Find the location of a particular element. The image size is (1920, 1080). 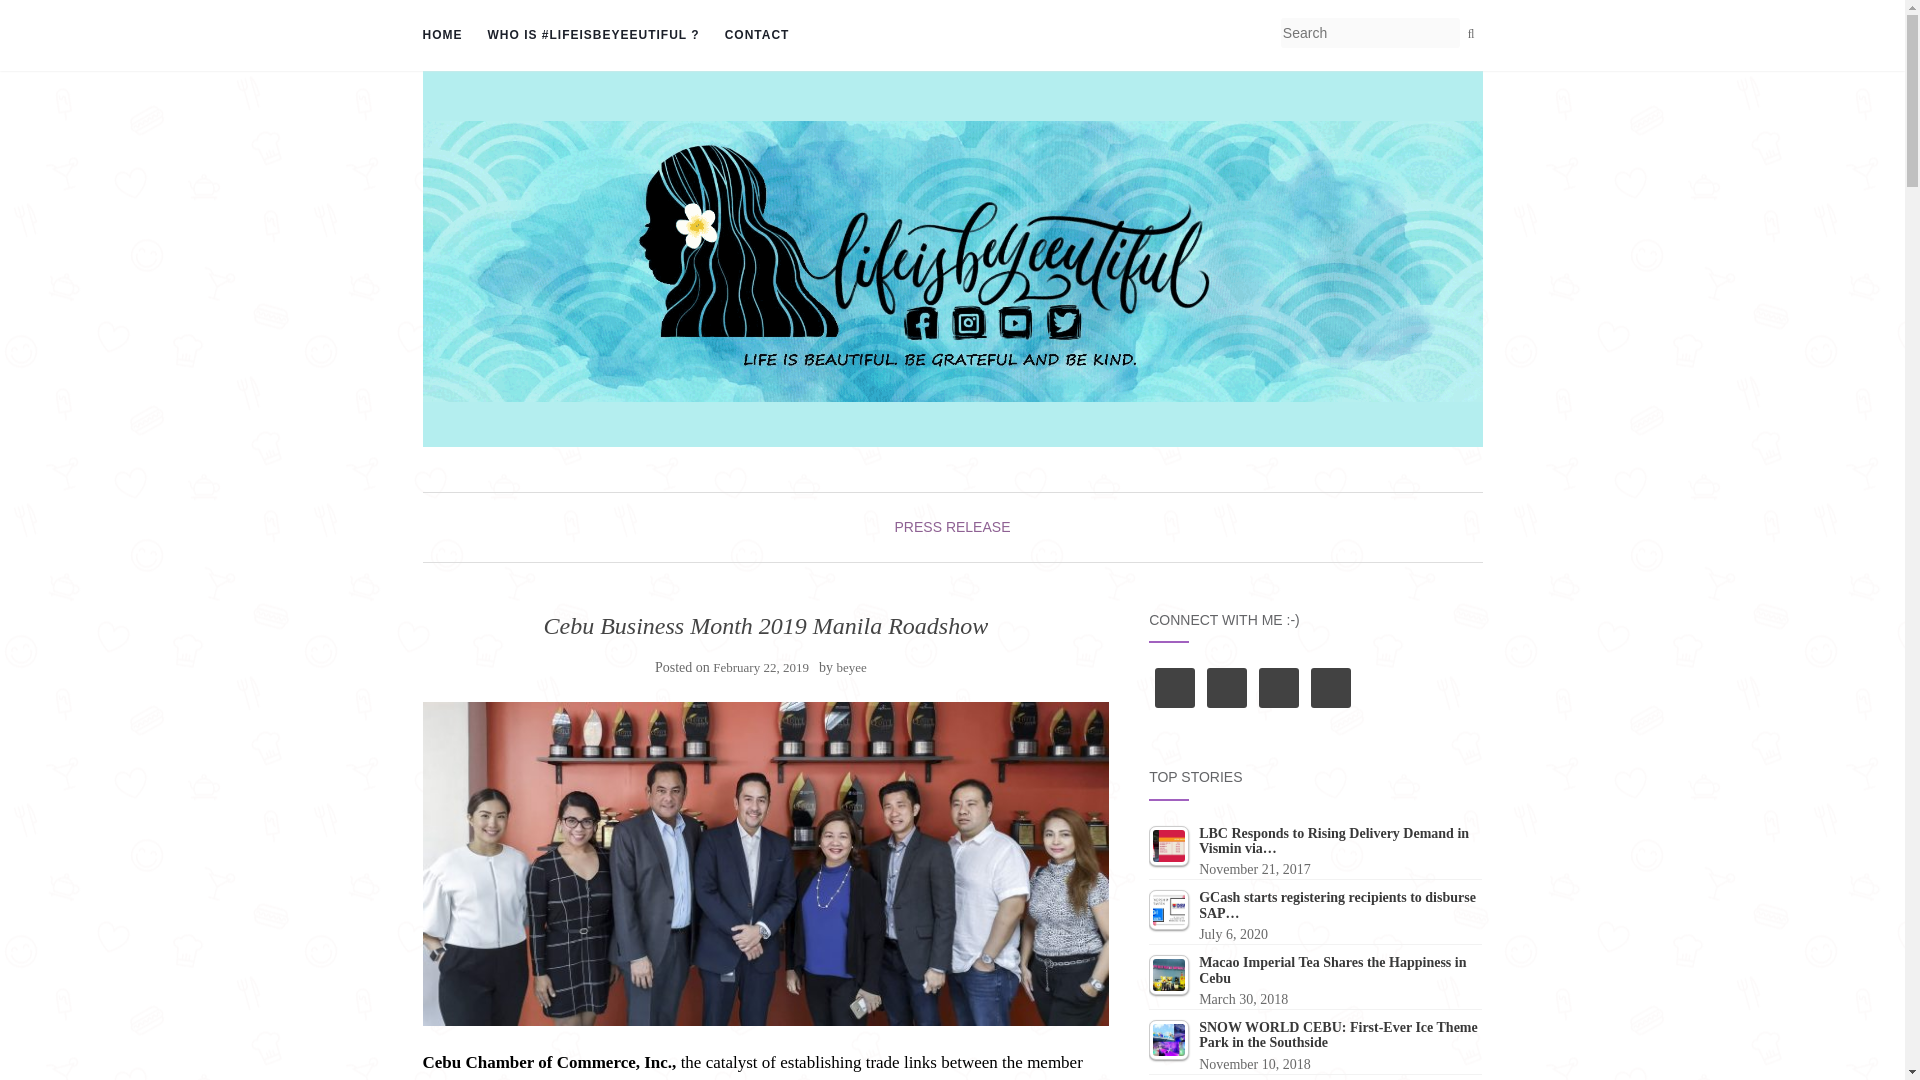

CONTACT is located at coordinates (757, 36).